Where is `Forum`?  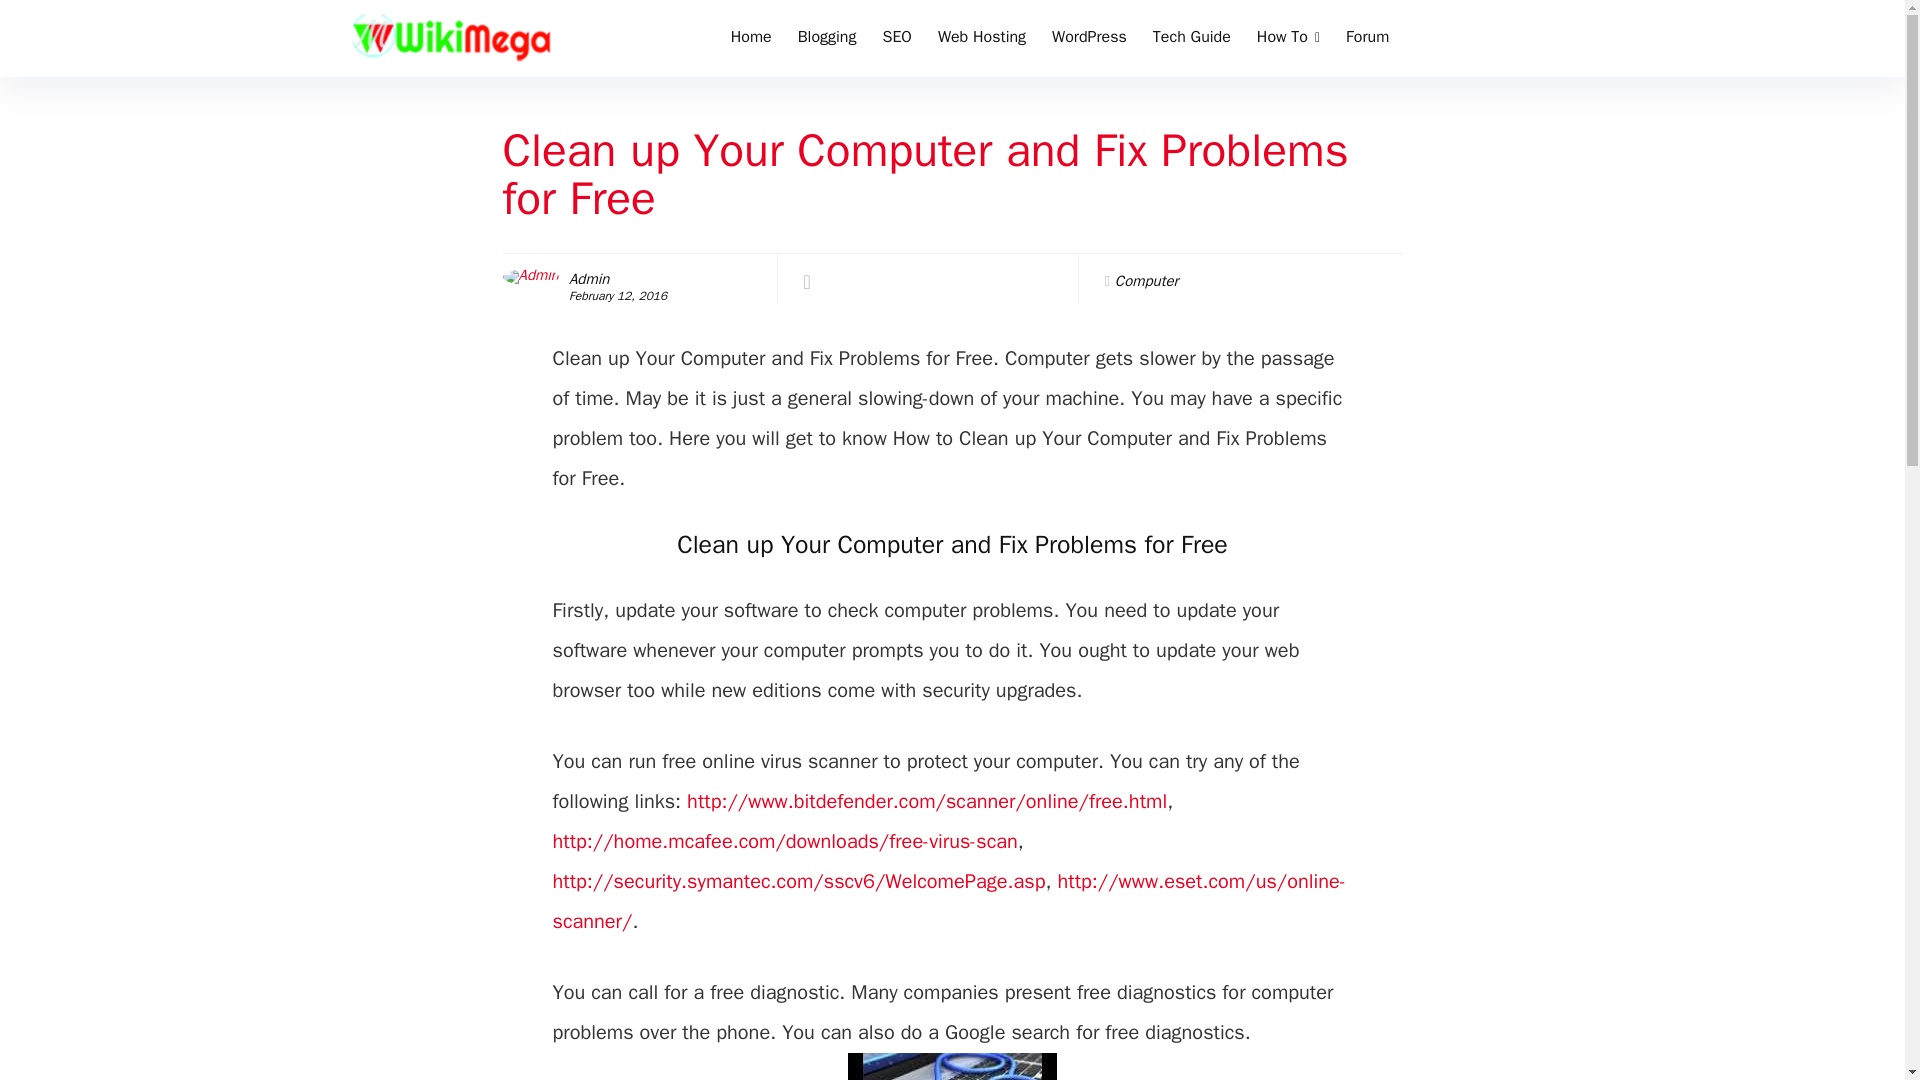
Forum is located at coordinates (1366, 39).